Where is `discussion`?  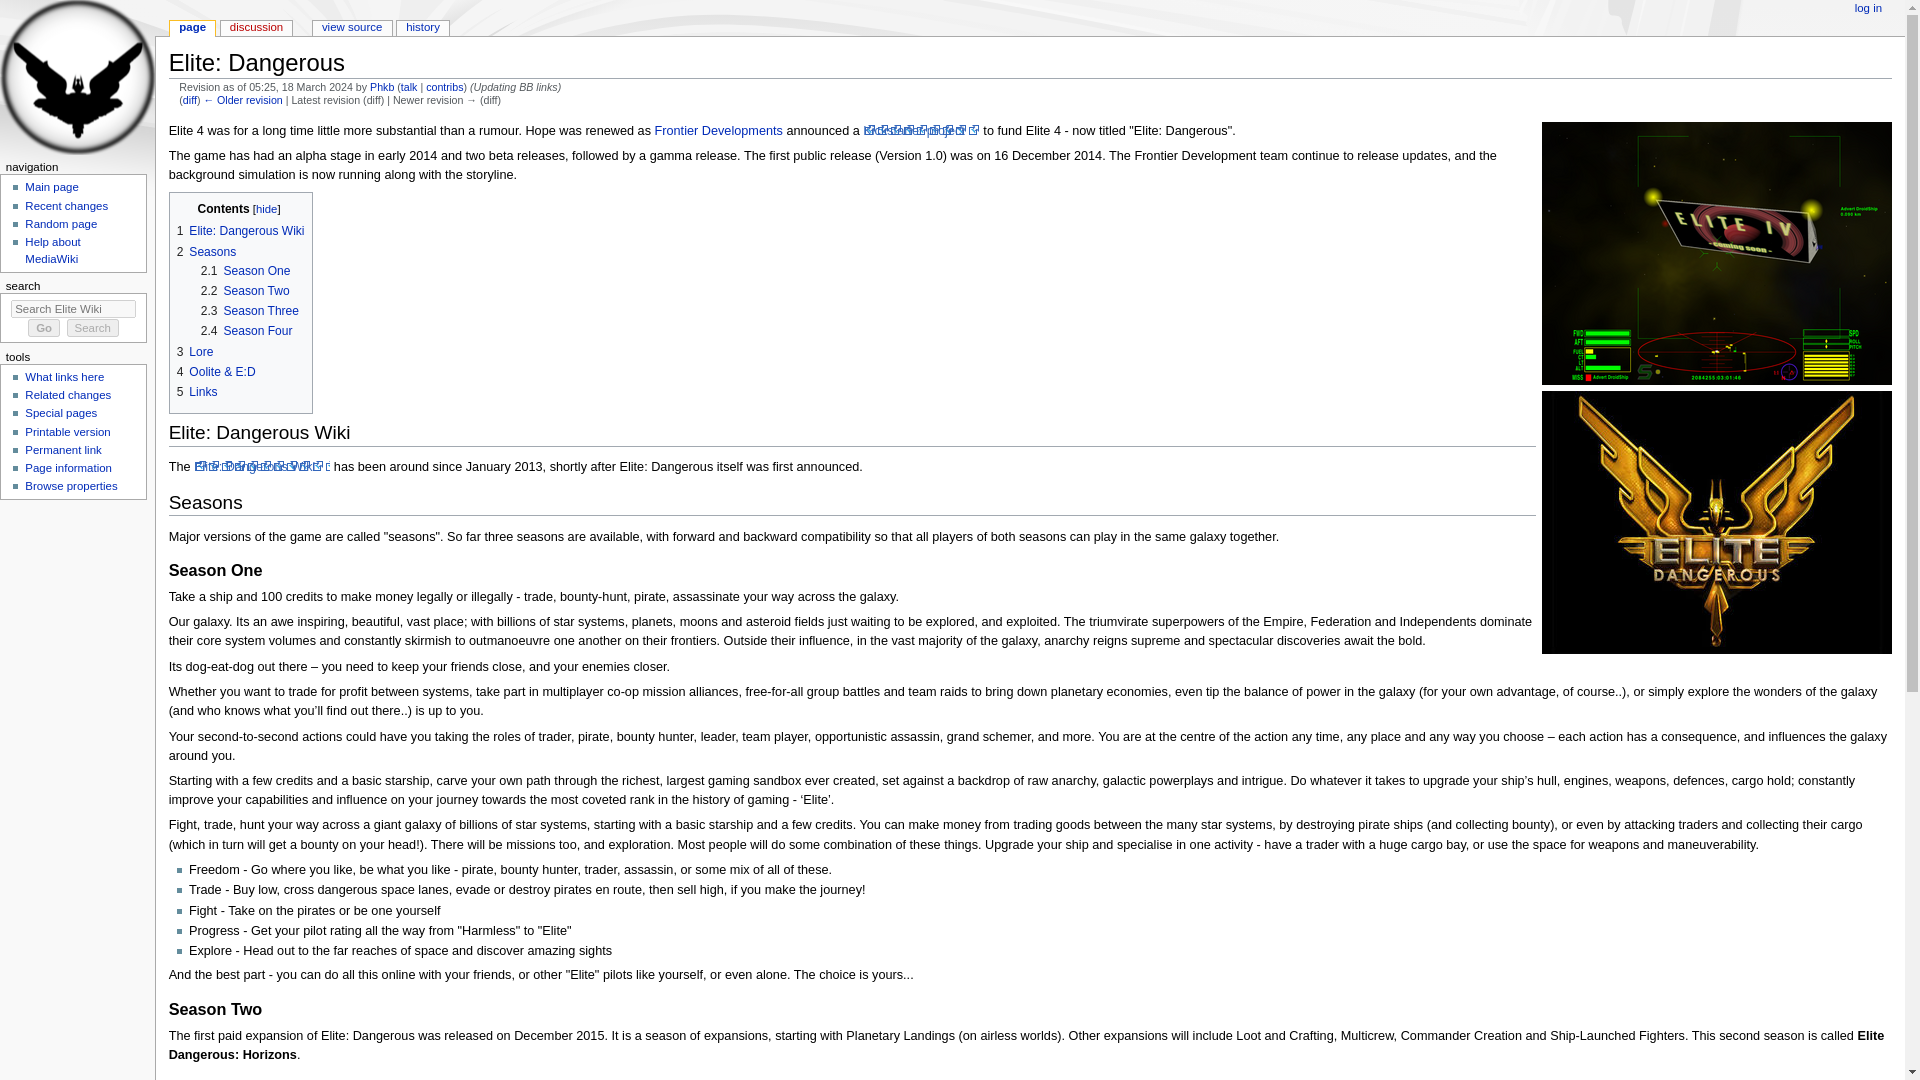 discussion is located at coordinates (256, 28).